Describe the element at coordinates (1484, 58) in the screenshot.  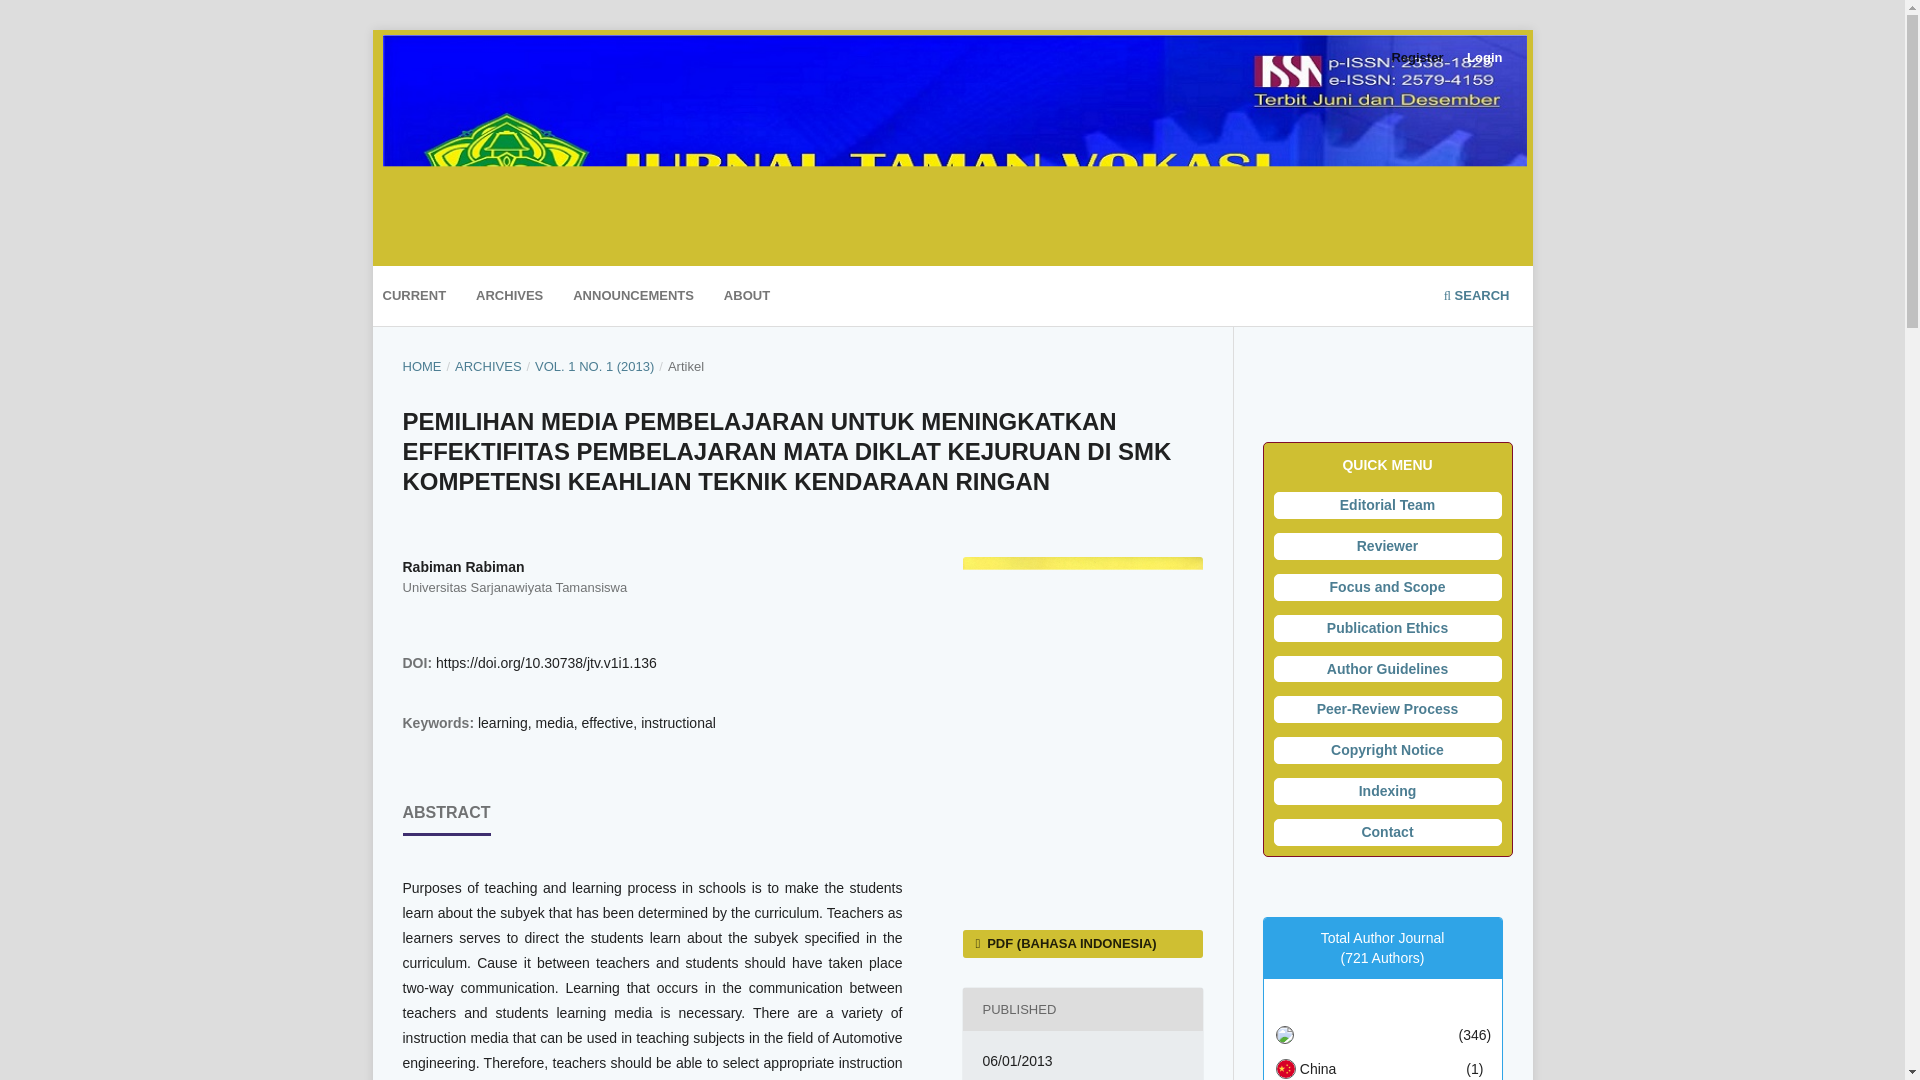
I see `Login` at that location.